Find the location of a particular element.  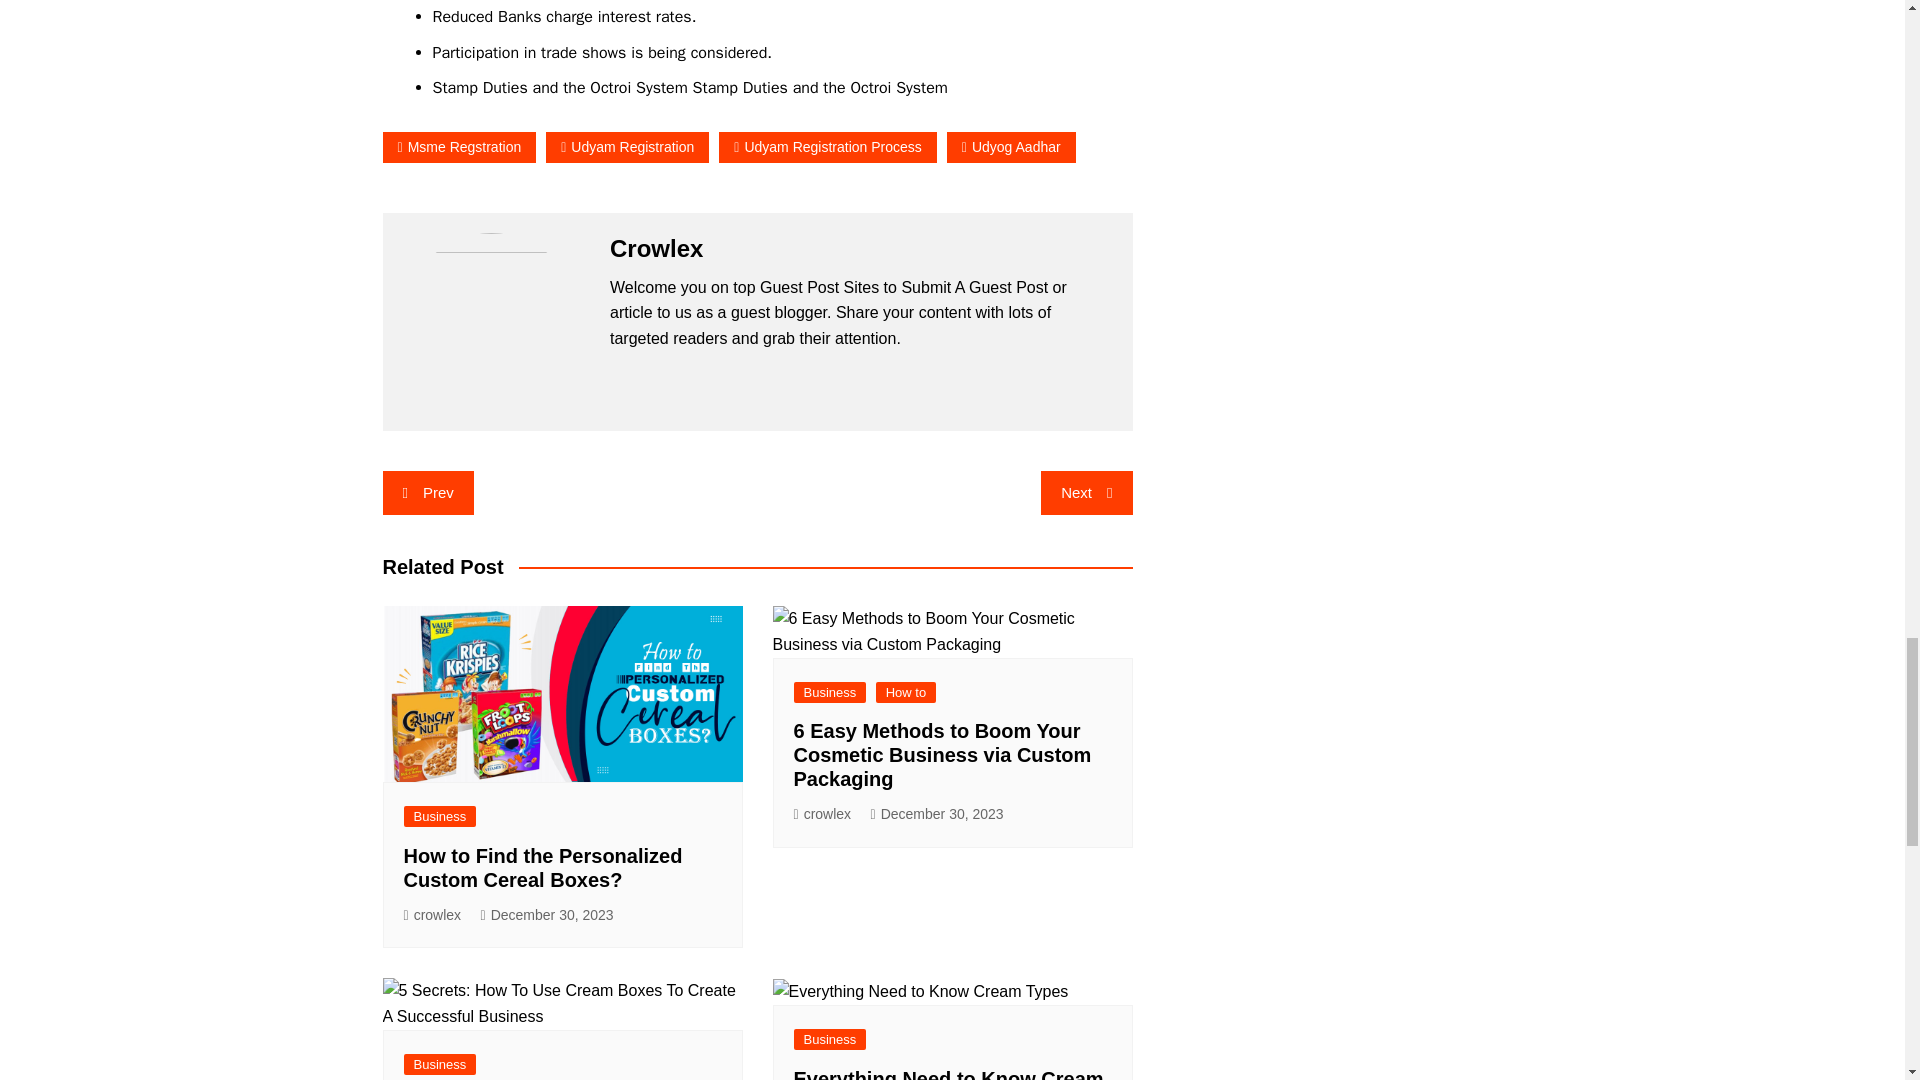

Msme Regstration is located at coordinates (458, 147).